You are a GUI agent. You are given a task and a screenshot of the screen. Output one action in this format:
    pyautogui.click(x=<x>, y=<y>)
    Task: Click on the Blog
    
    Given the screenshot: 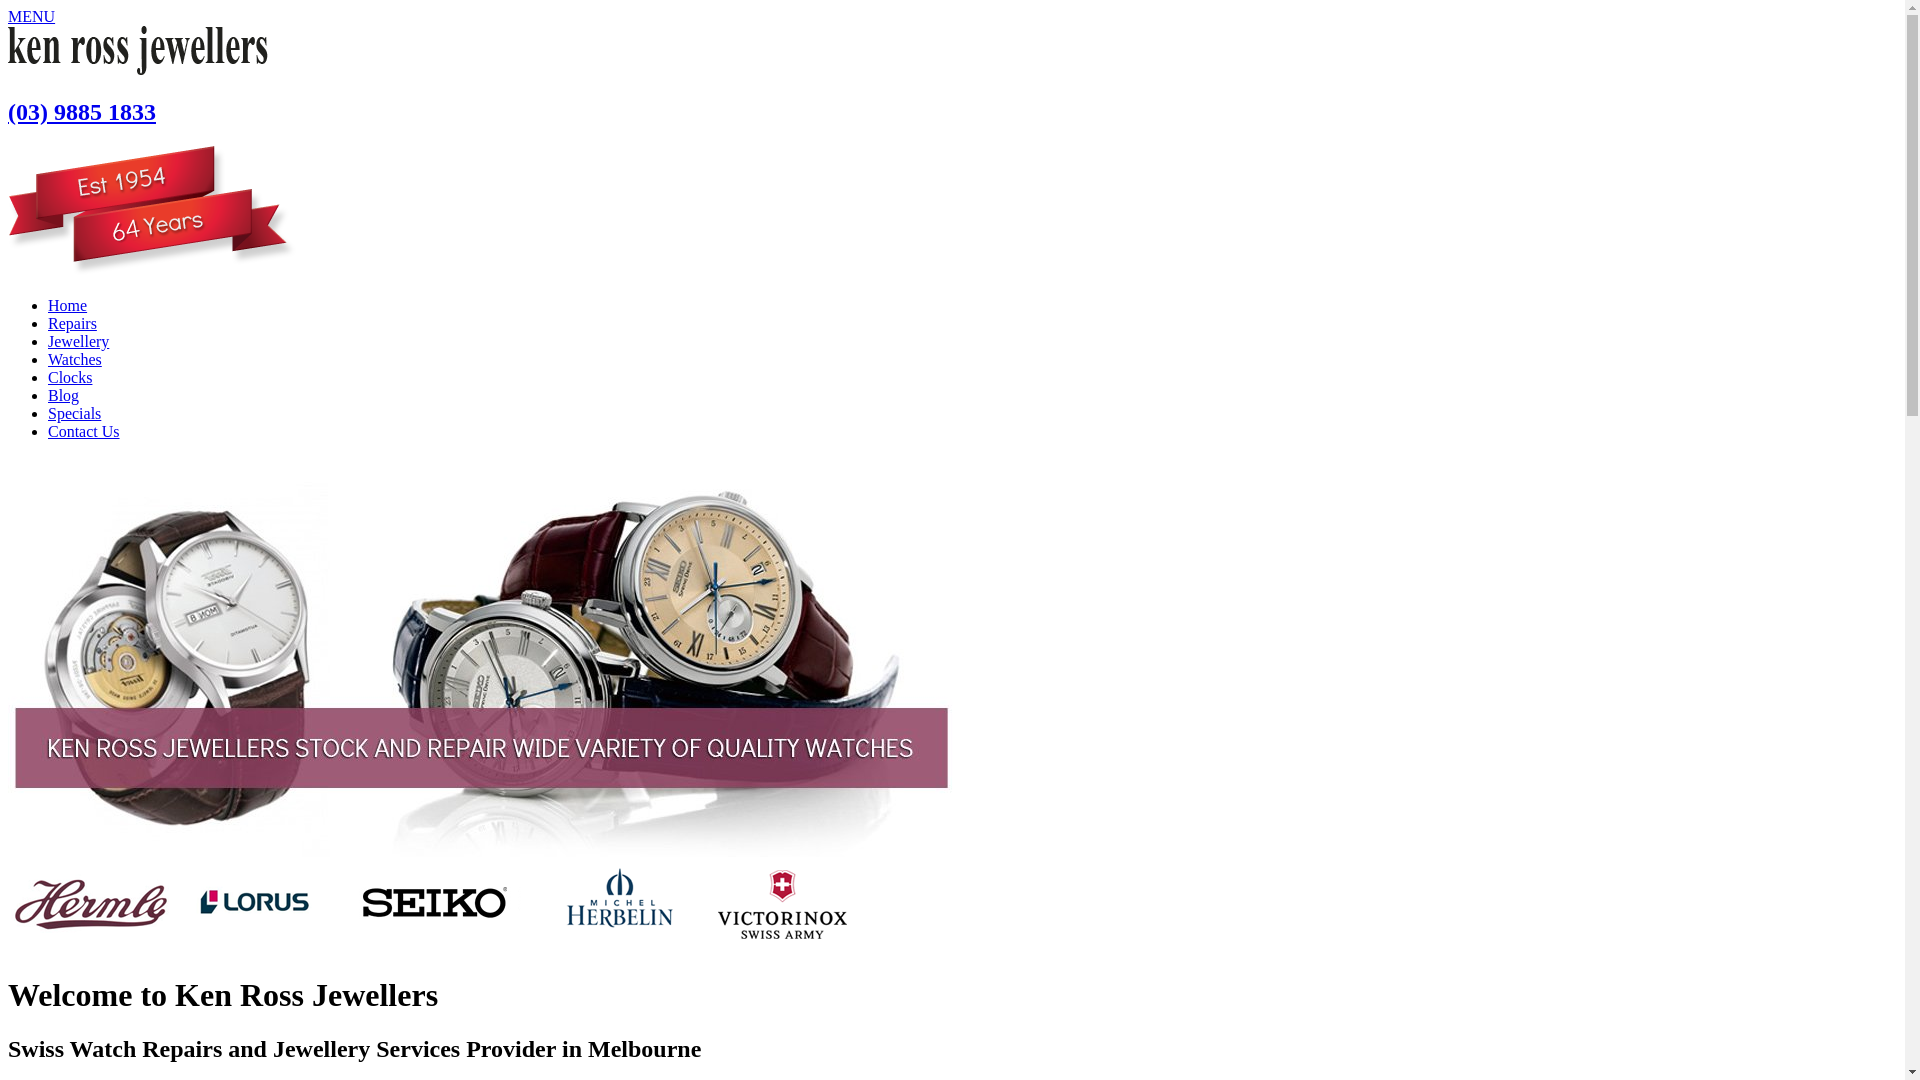 What is the action you would take?
    pyautogui.click(x=64, y=396)
    